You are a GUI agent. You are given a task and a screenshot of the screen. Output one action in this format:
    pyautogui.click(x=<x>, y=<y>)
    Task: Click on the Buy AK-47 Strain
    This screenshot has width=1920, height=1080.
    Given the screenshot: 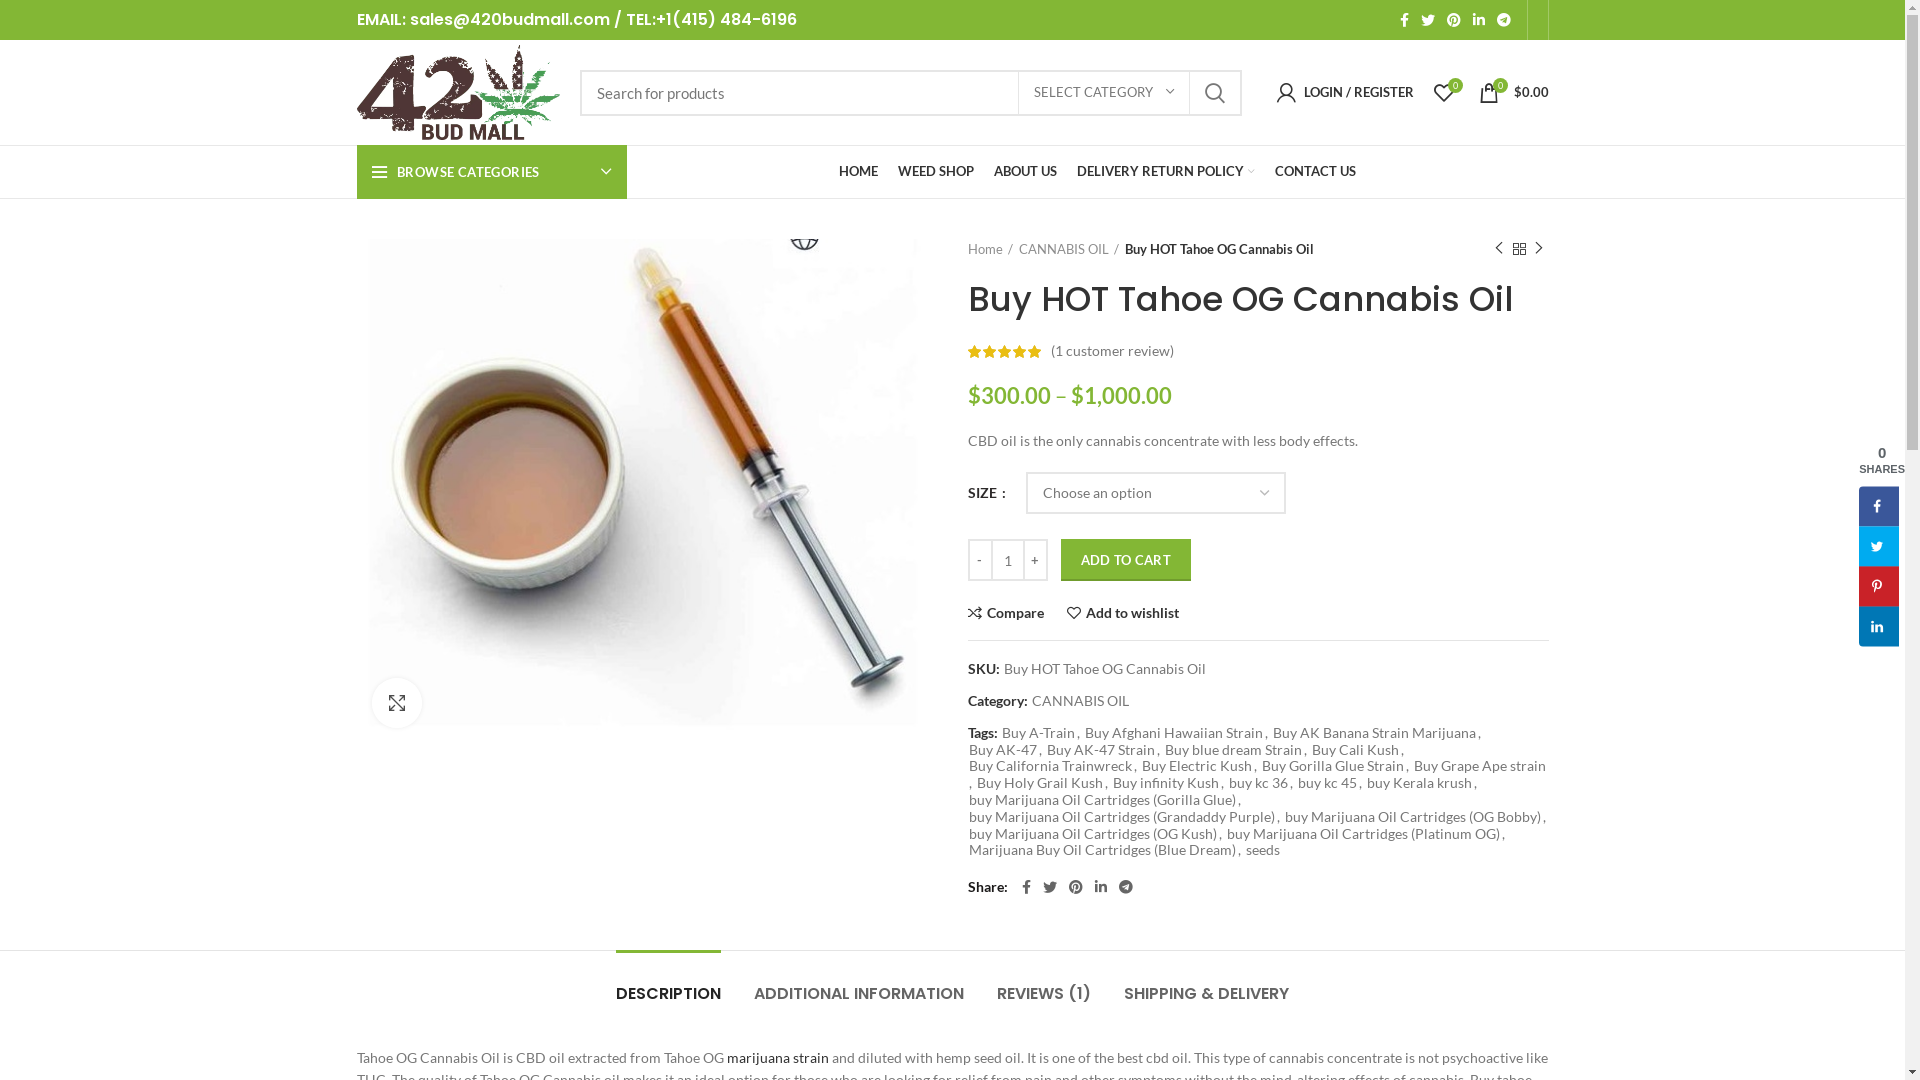 What is the action you would take?
    pyautogui.click(x=1100, y=750)
    